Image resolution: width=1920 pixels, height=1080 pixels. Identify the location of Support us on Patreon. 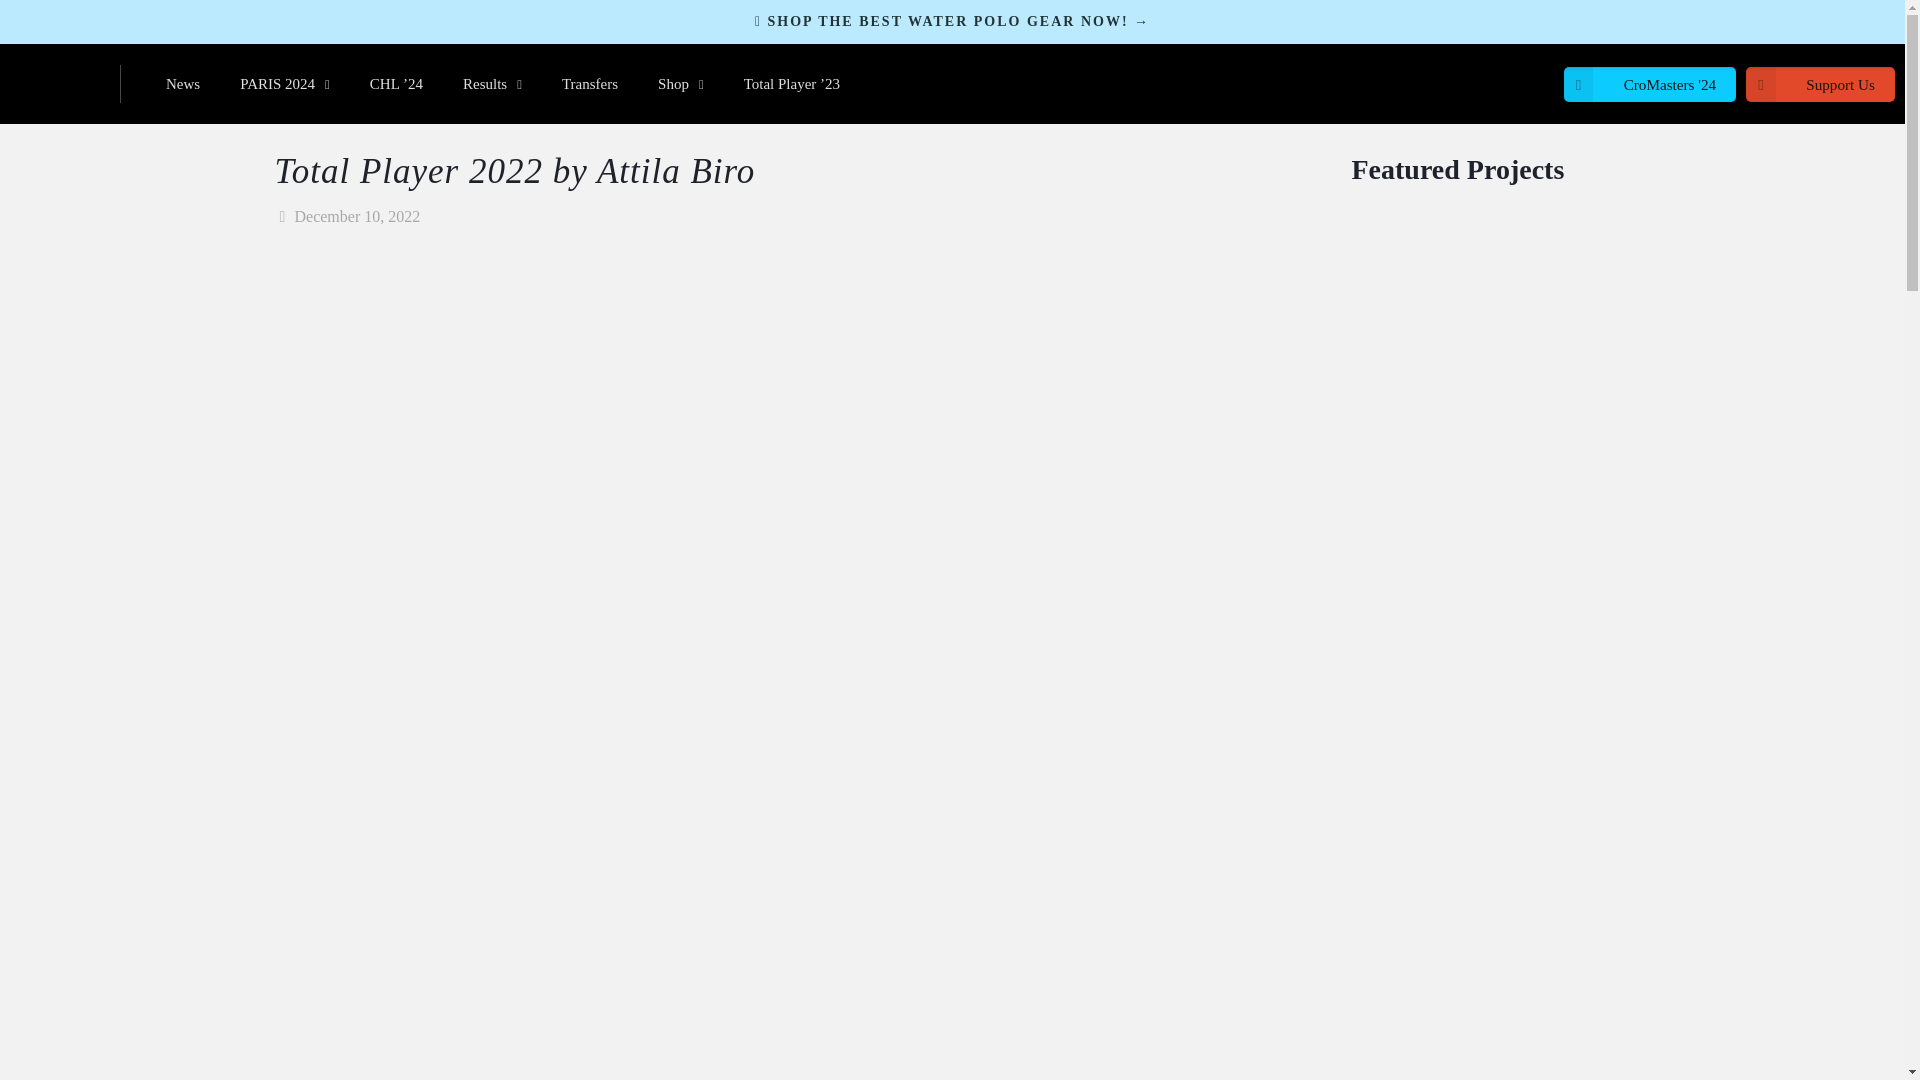
(1820, 83).